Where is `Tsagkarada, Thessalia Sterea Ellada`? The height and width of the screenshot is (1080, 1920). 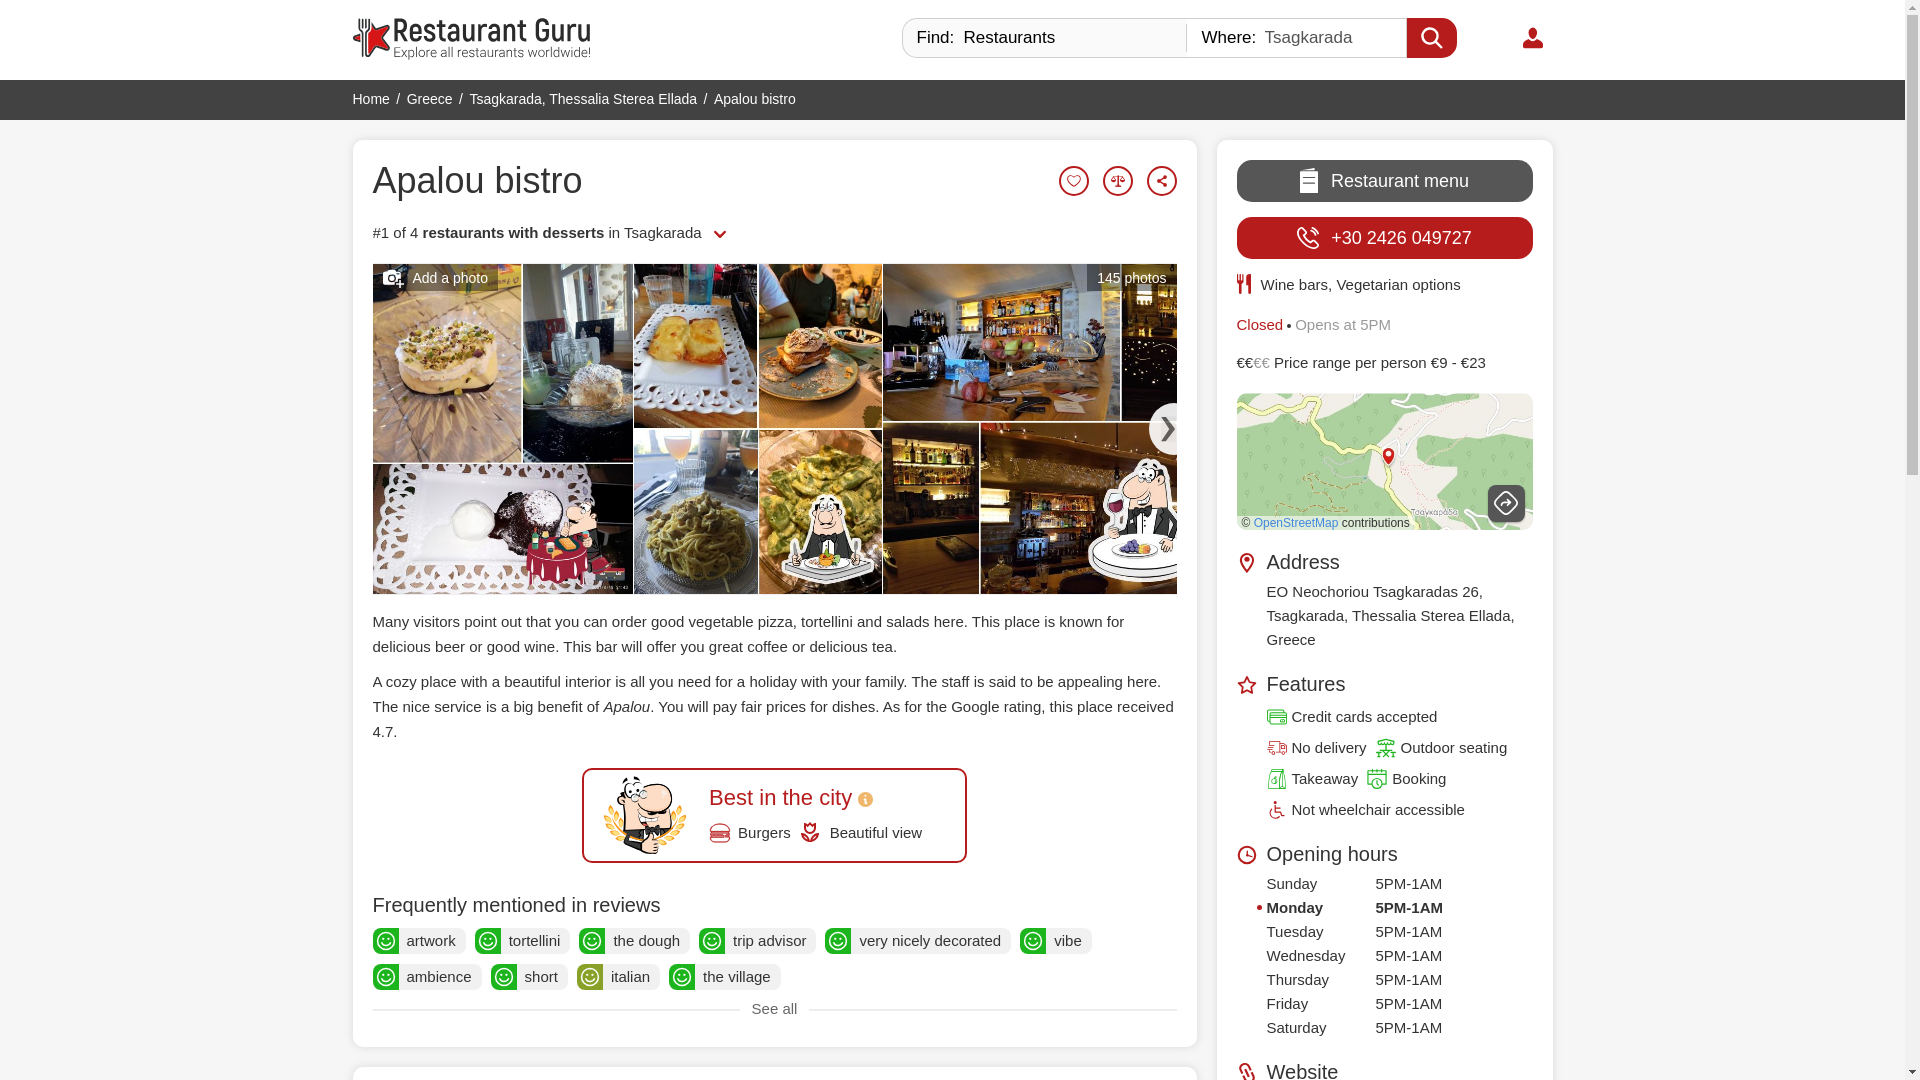
Tsagkarada, Thessalia Sterea Ellada is located at coordinates (582, 98).